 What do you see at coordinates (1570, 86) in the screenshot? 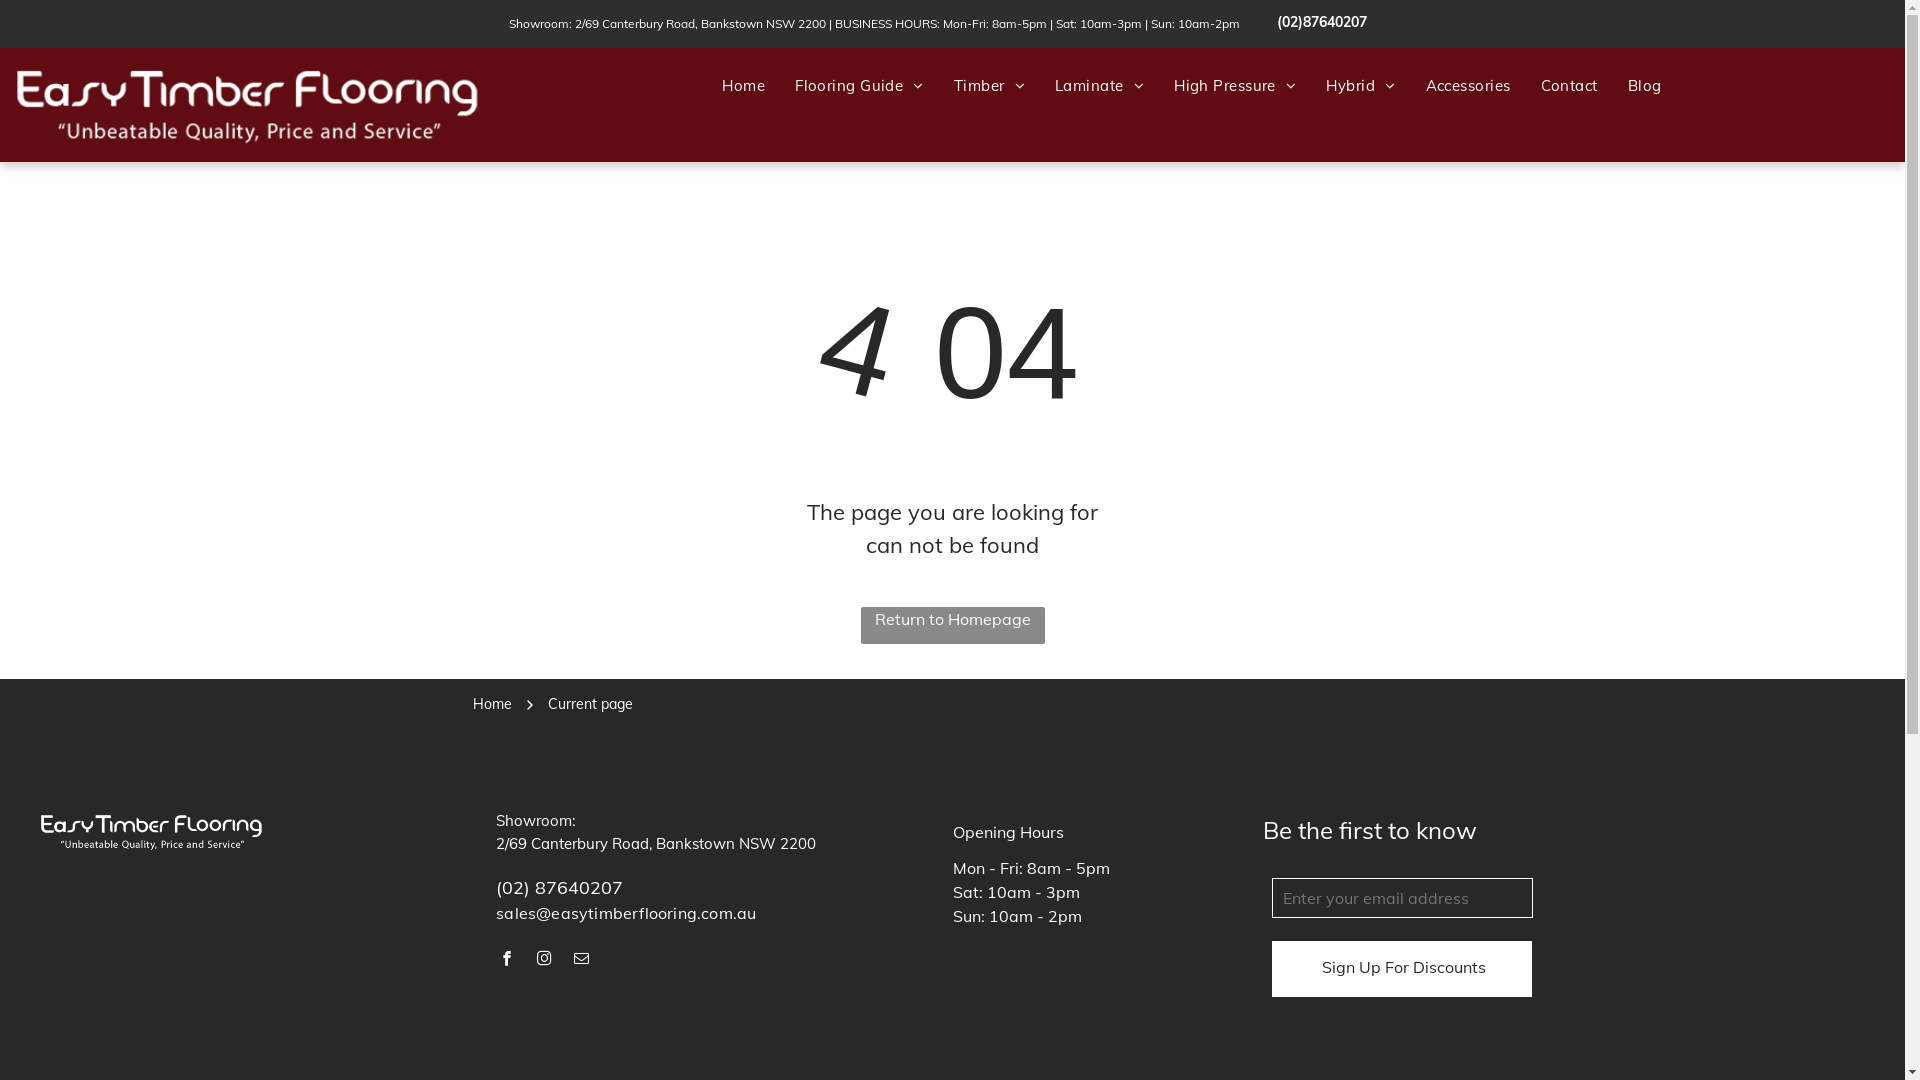
I see `Contact` at bounding box center [1570, 86].